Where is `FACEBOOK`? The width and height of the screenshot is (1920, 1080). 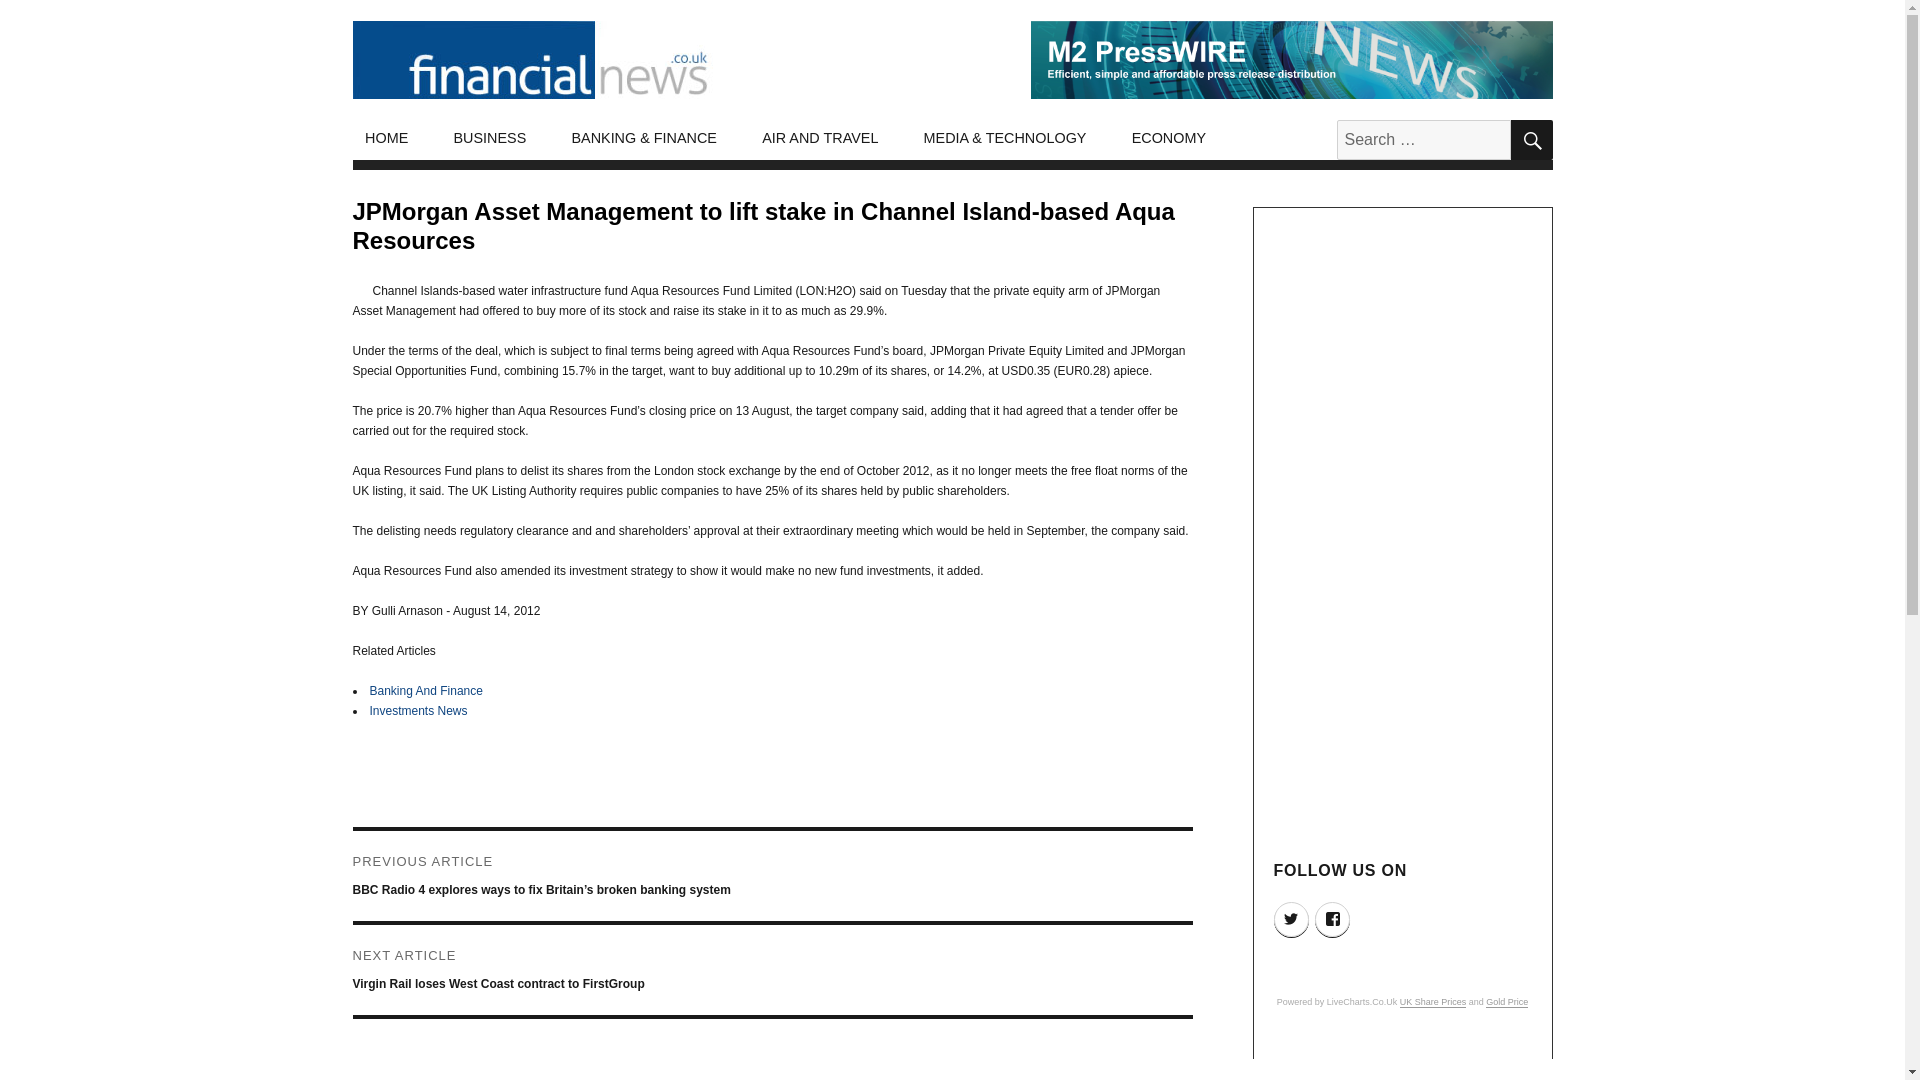
FACEBOOK is located at coordinates (1332, 919).